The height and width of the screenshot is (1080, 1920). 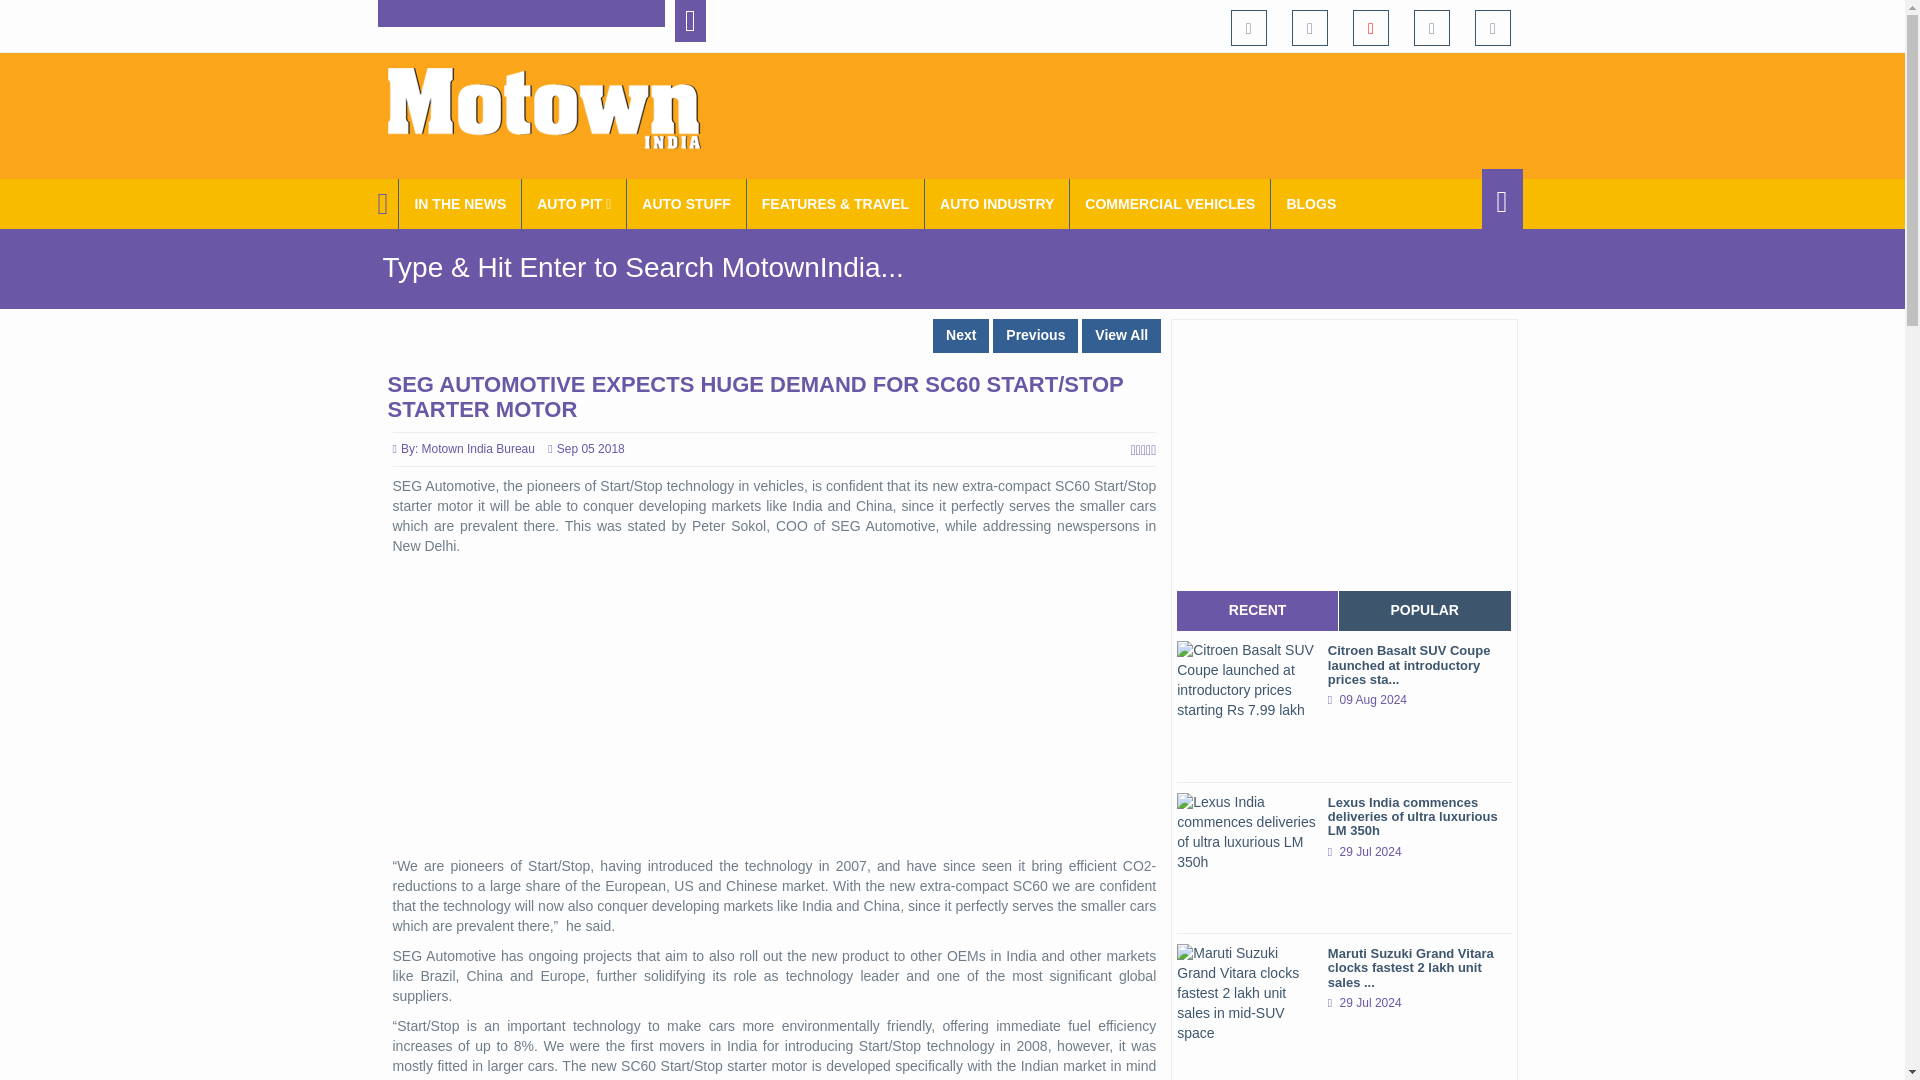 I want to click on AUTO INDUSTRY, so click(x=997, y=204).